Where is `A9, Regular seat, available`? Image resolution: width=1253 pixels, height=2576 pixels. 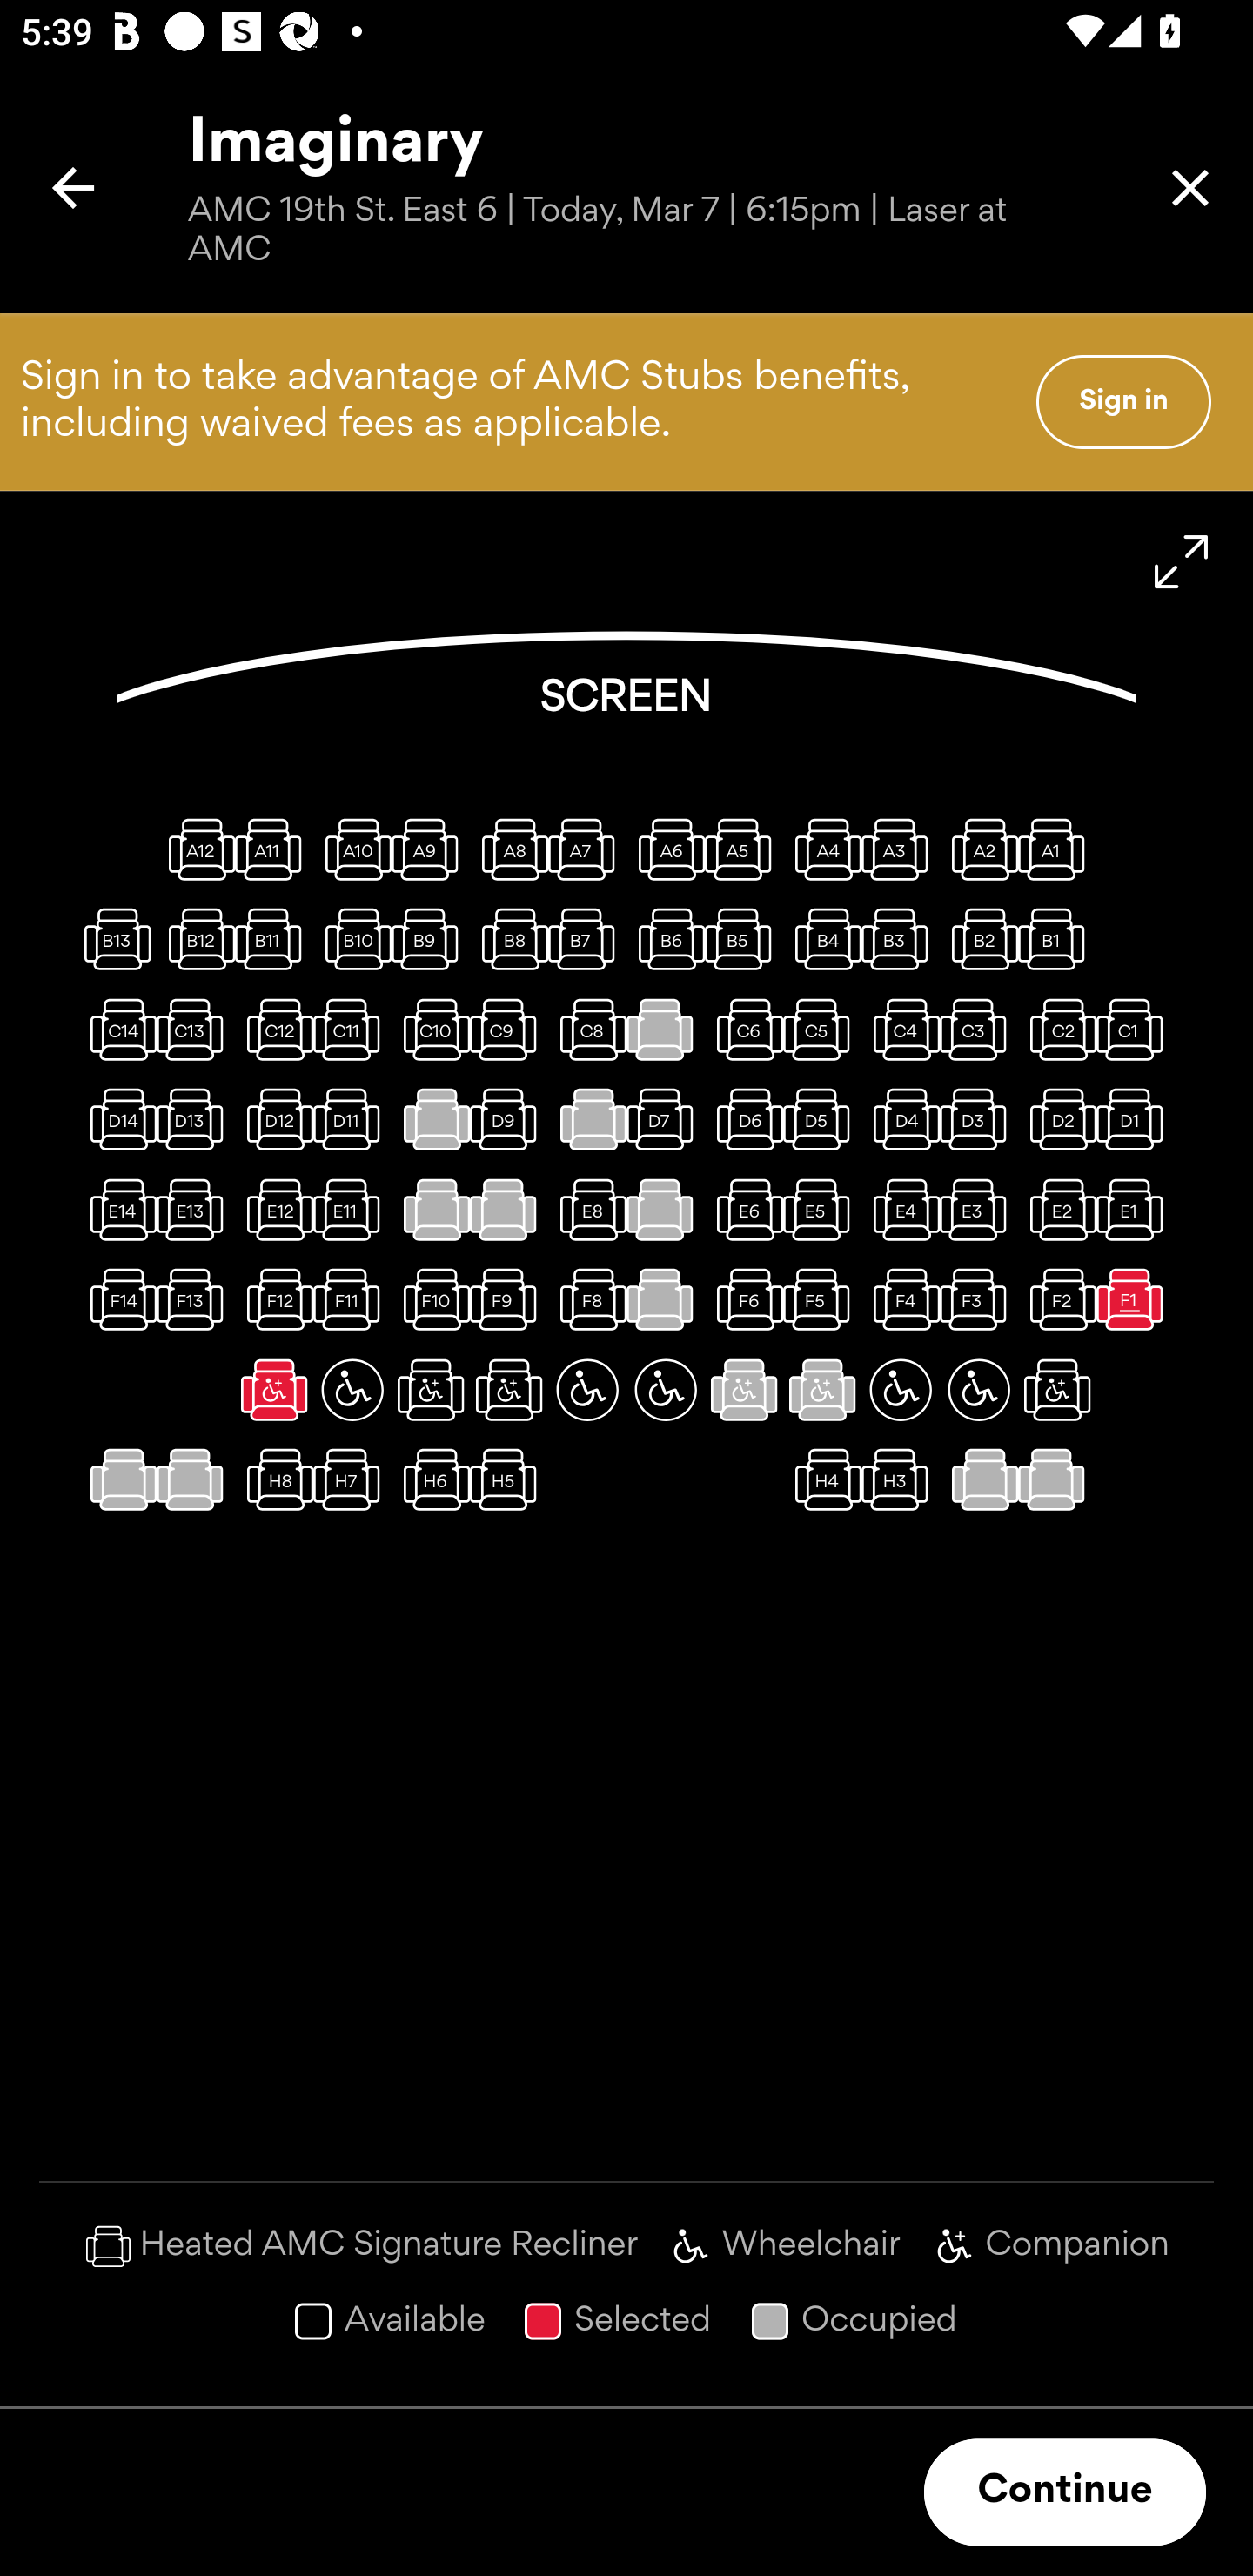
A9, Regular seat, available is located at coordinates (430, 849).